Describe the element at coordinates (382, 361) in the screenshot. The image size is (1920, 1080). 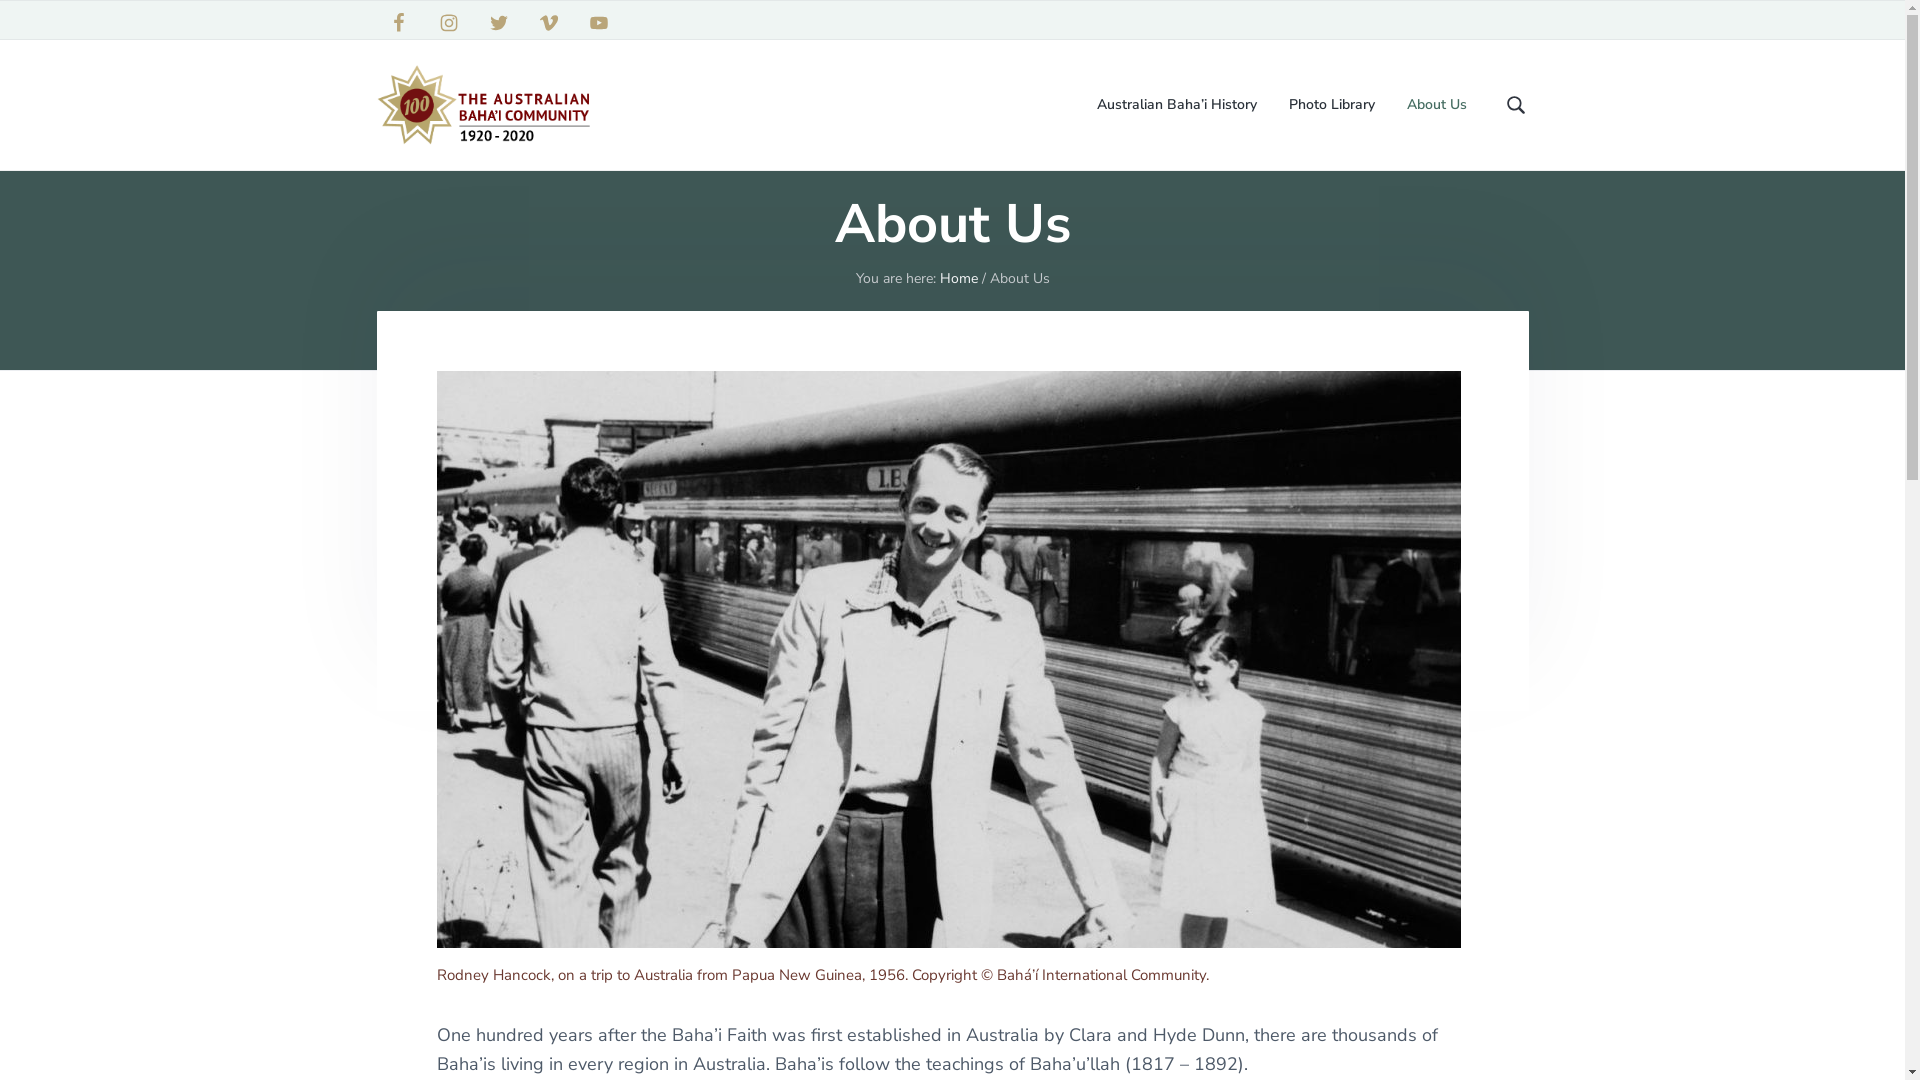
I see `Australian Bahai Centenary` at that location.